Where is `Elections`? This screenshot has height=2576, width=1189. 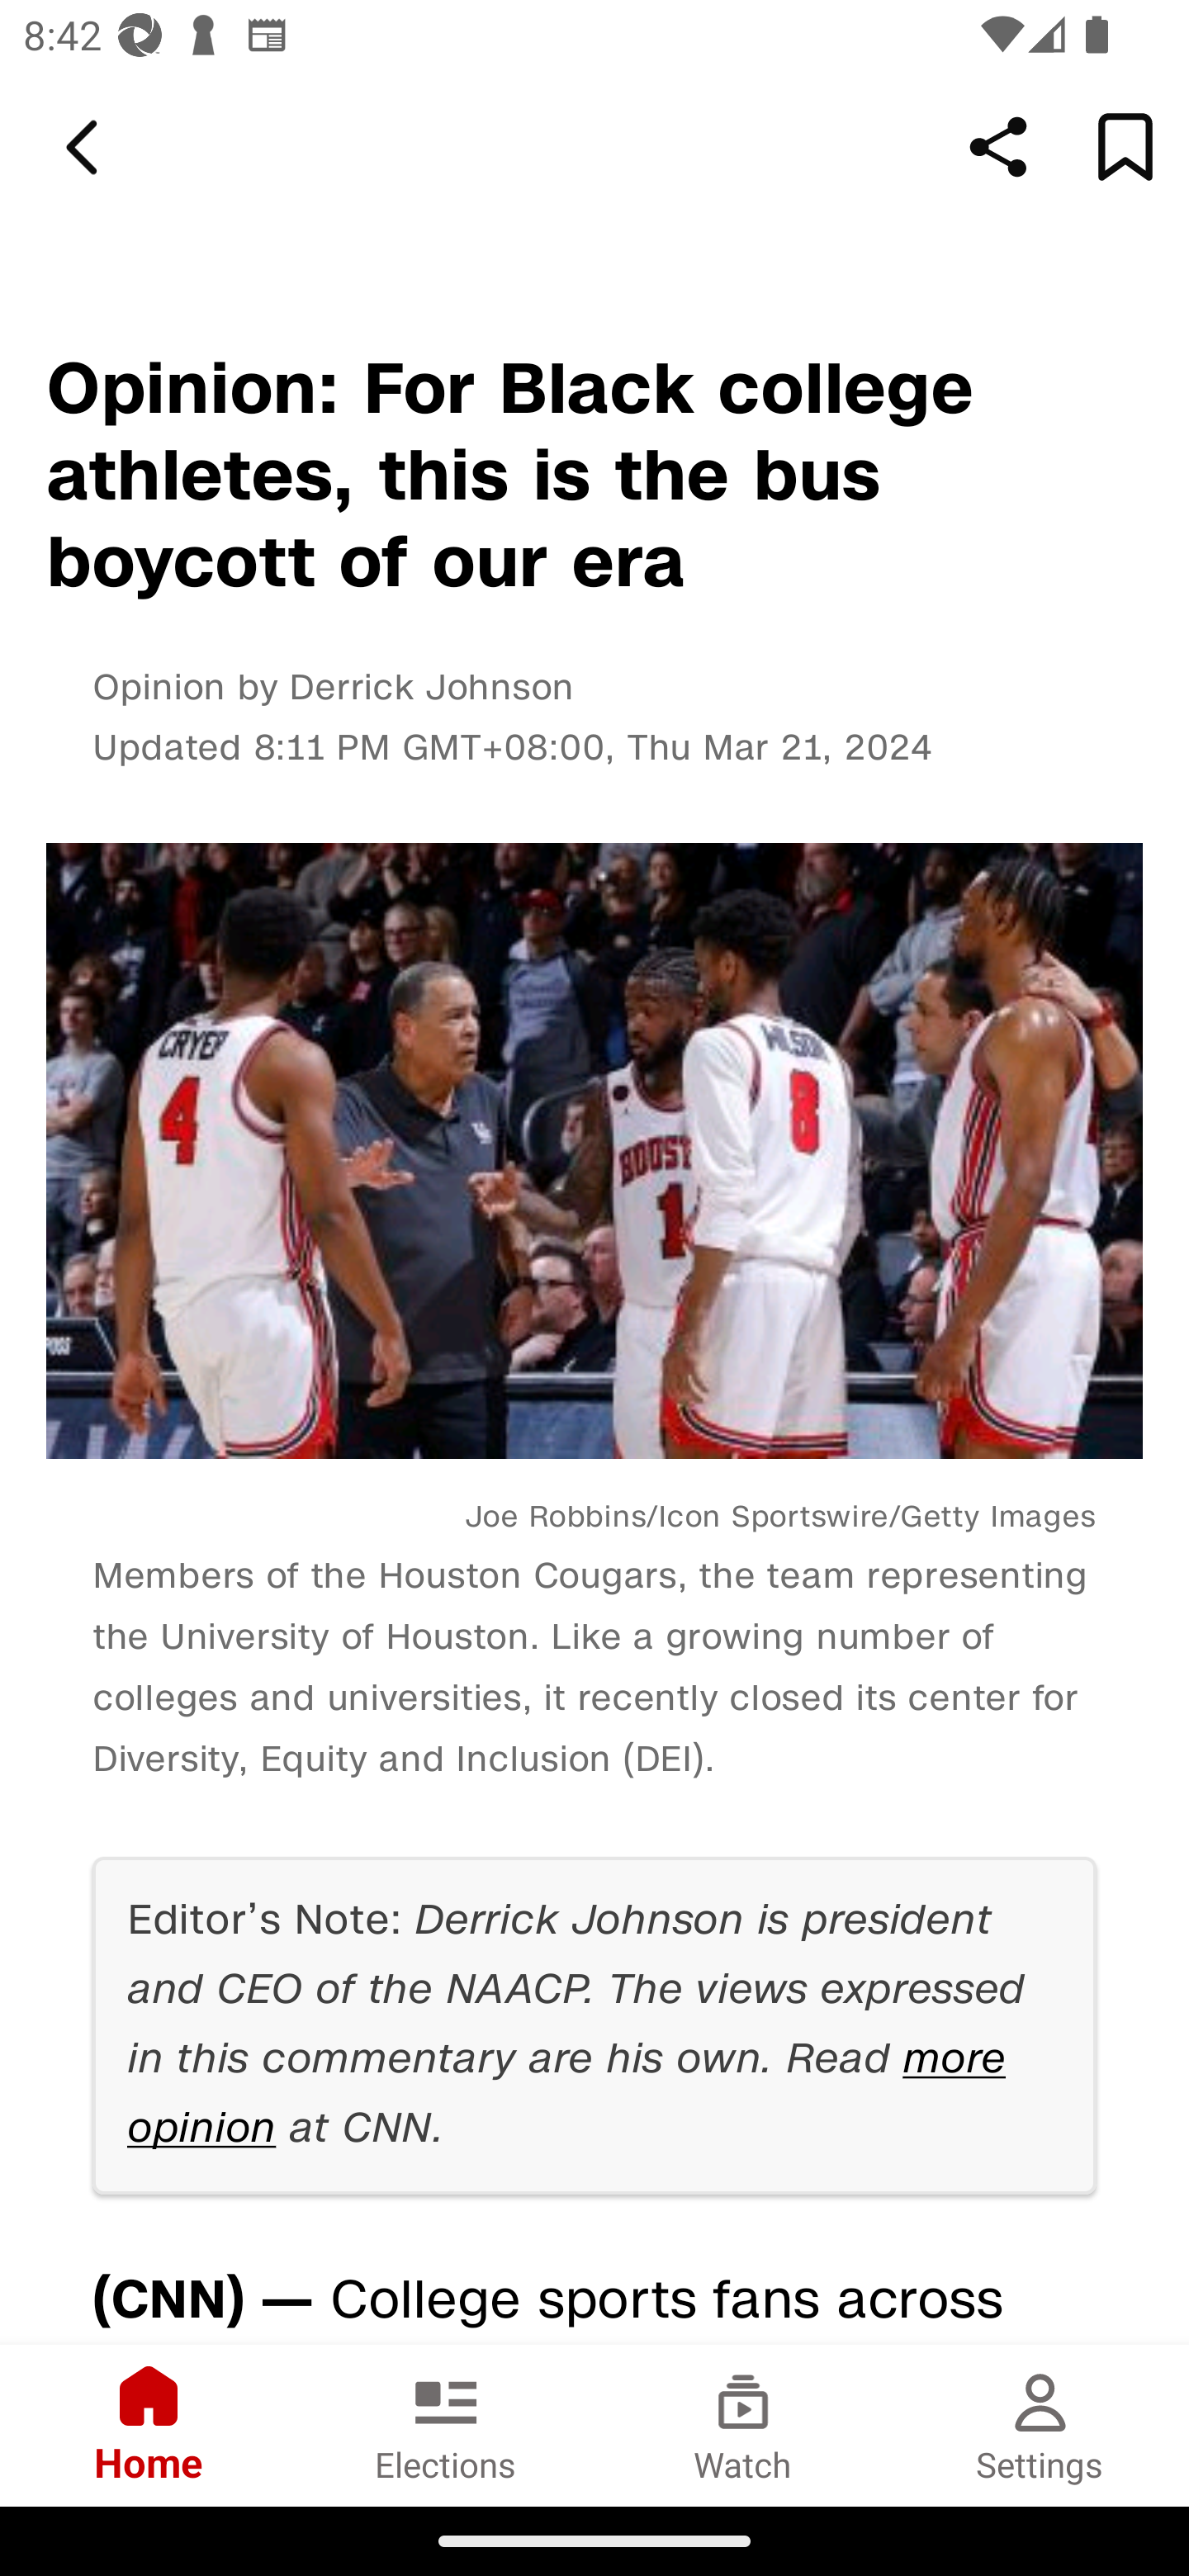
Elections is located at coordinates (446, 2425).